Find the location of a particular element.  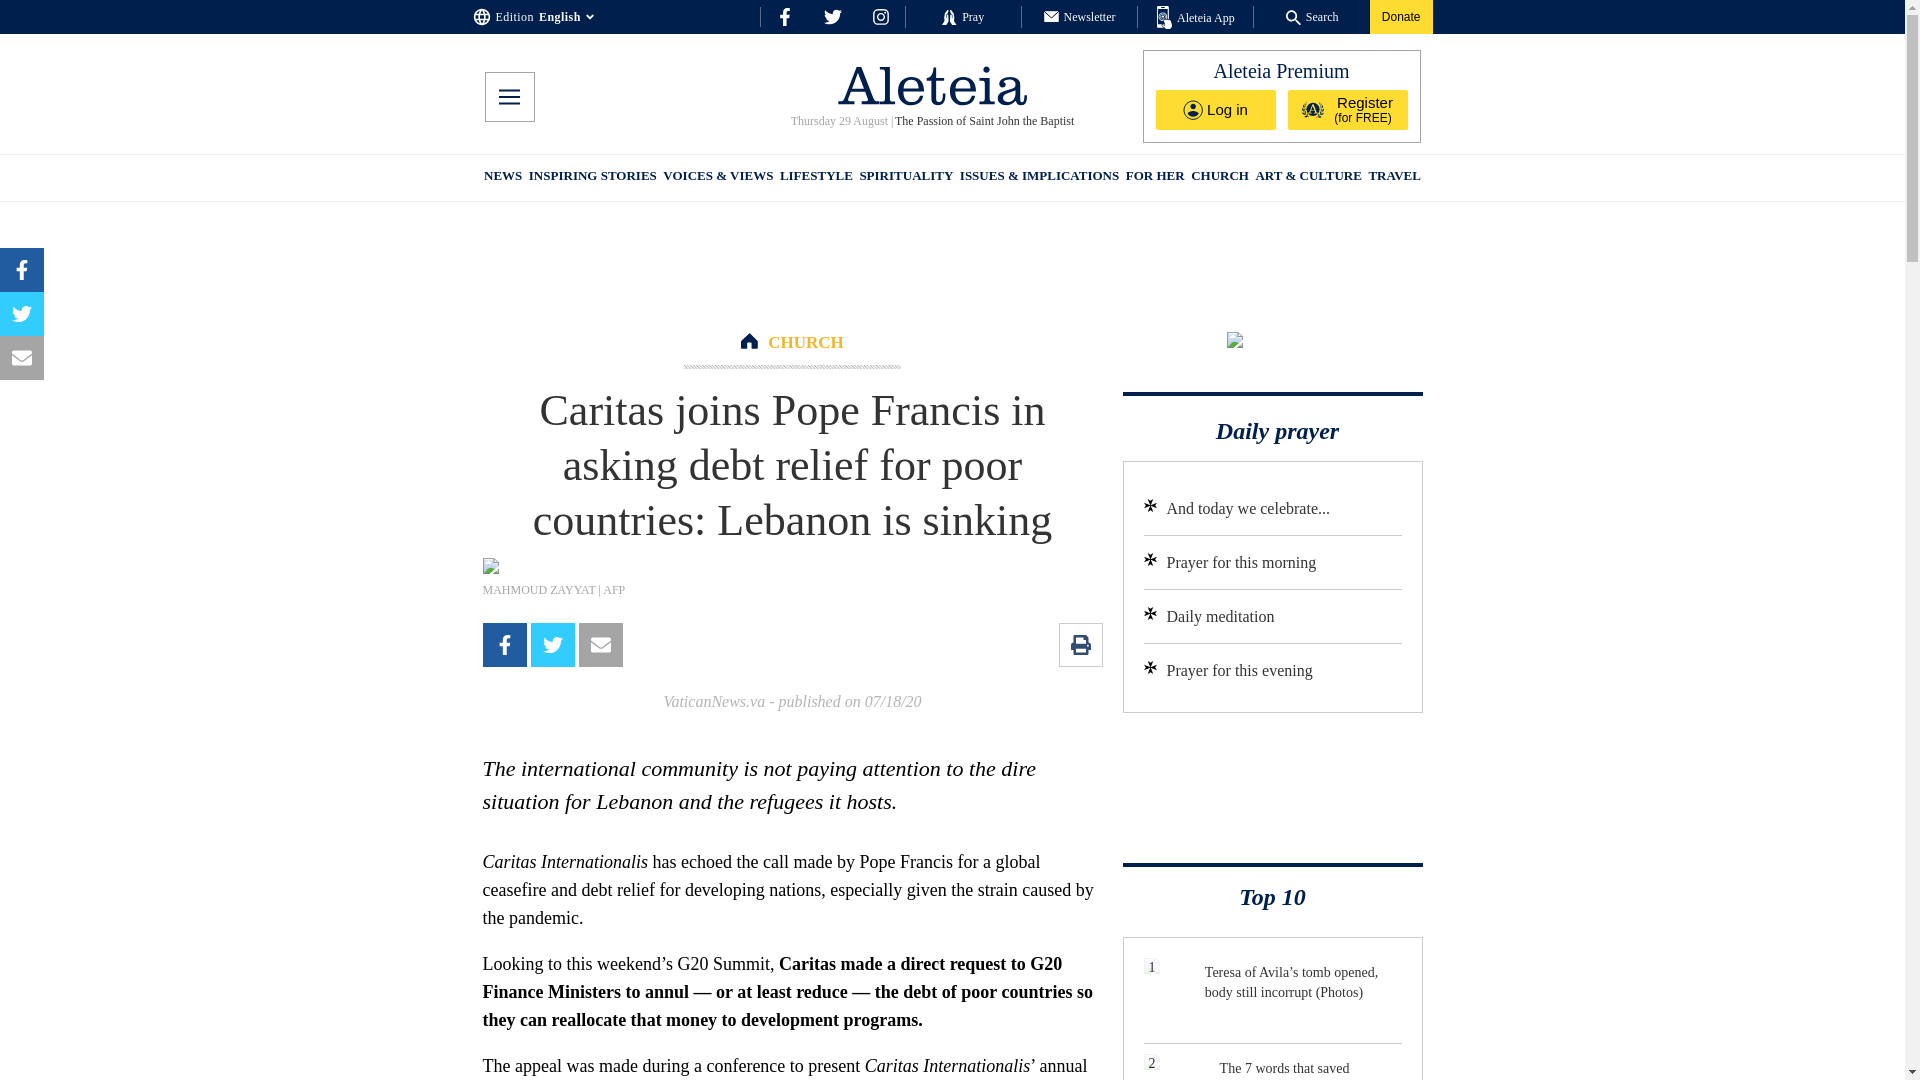

TRAVEL is located at coordinates (1394, 178).